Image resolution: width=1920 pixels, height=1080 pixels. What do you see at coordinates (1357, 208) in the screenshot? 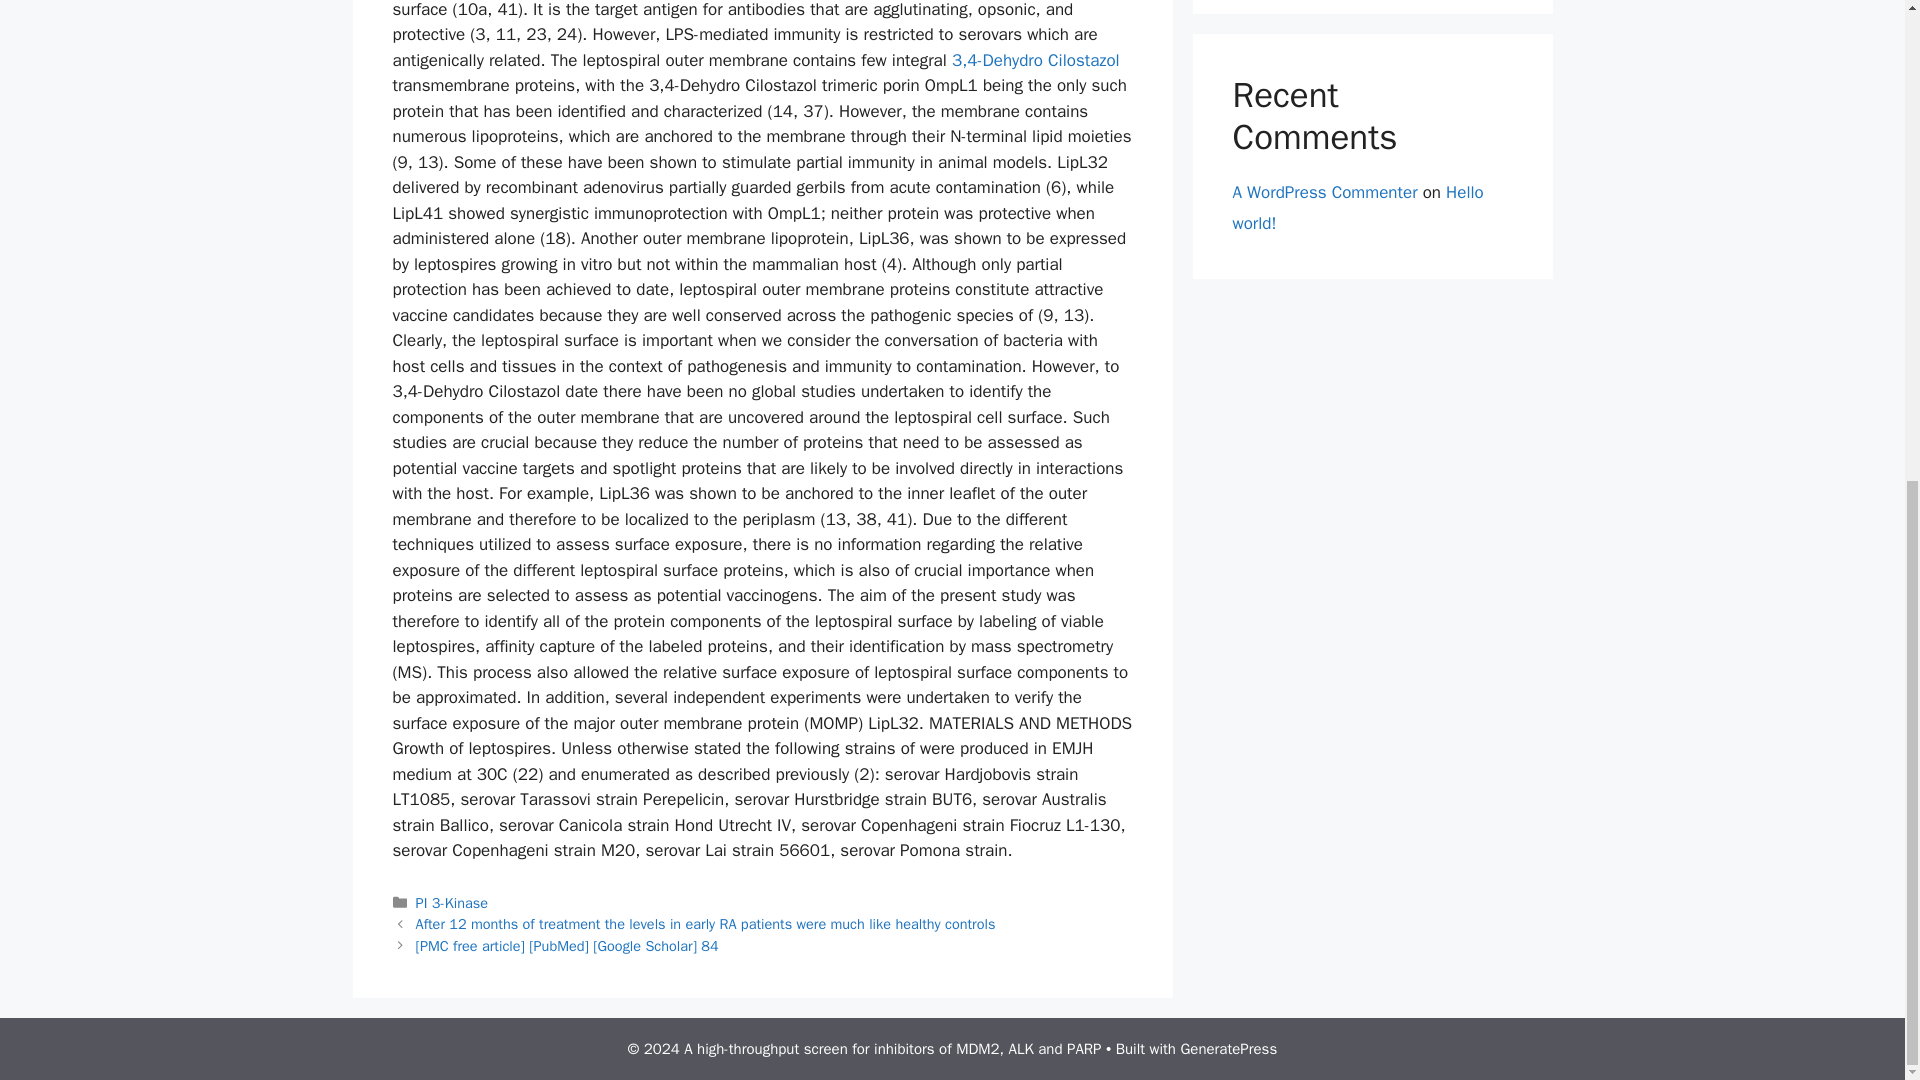
I see `Hello world!` at bounding box center [1357, 208].